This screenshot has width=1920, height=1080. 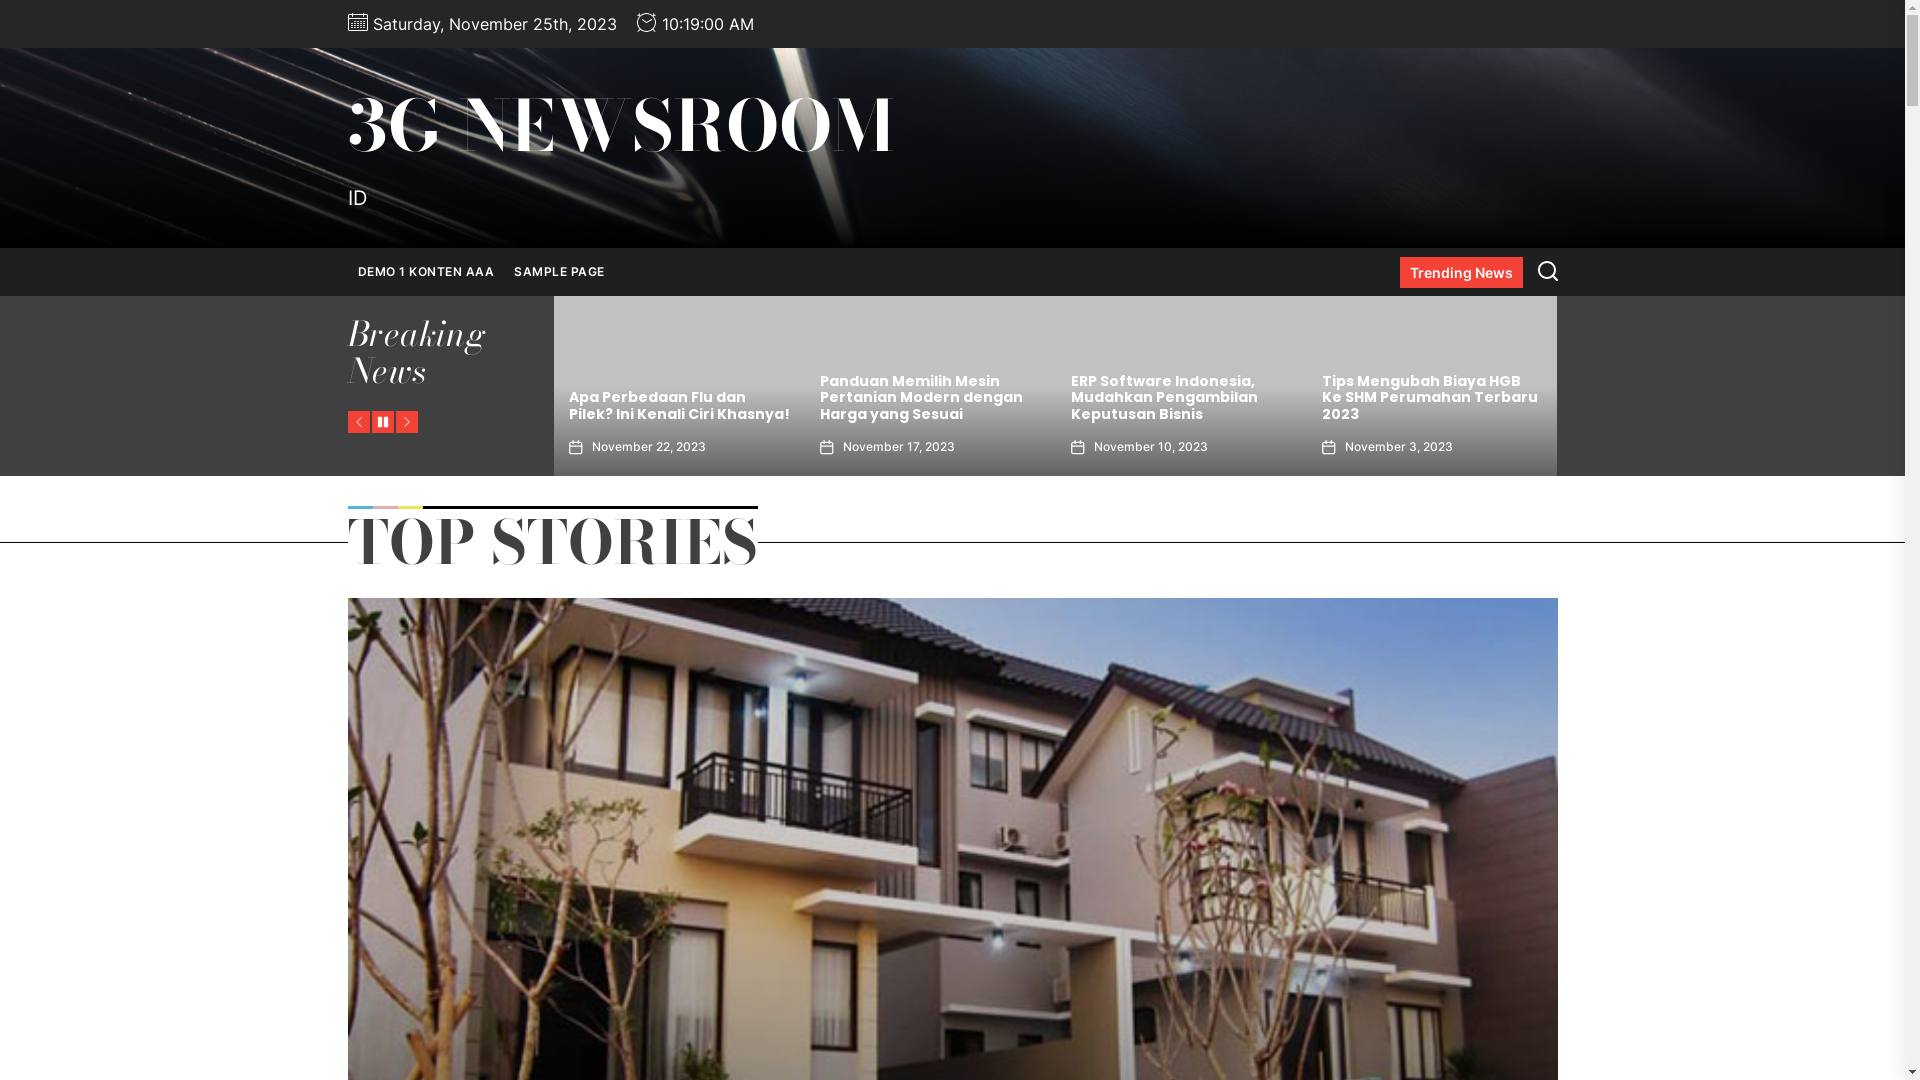 What do you see at coordinates (1401, 447) in the screenshot?
I see `November 17, 2023` at bounding box center [1401, 447].